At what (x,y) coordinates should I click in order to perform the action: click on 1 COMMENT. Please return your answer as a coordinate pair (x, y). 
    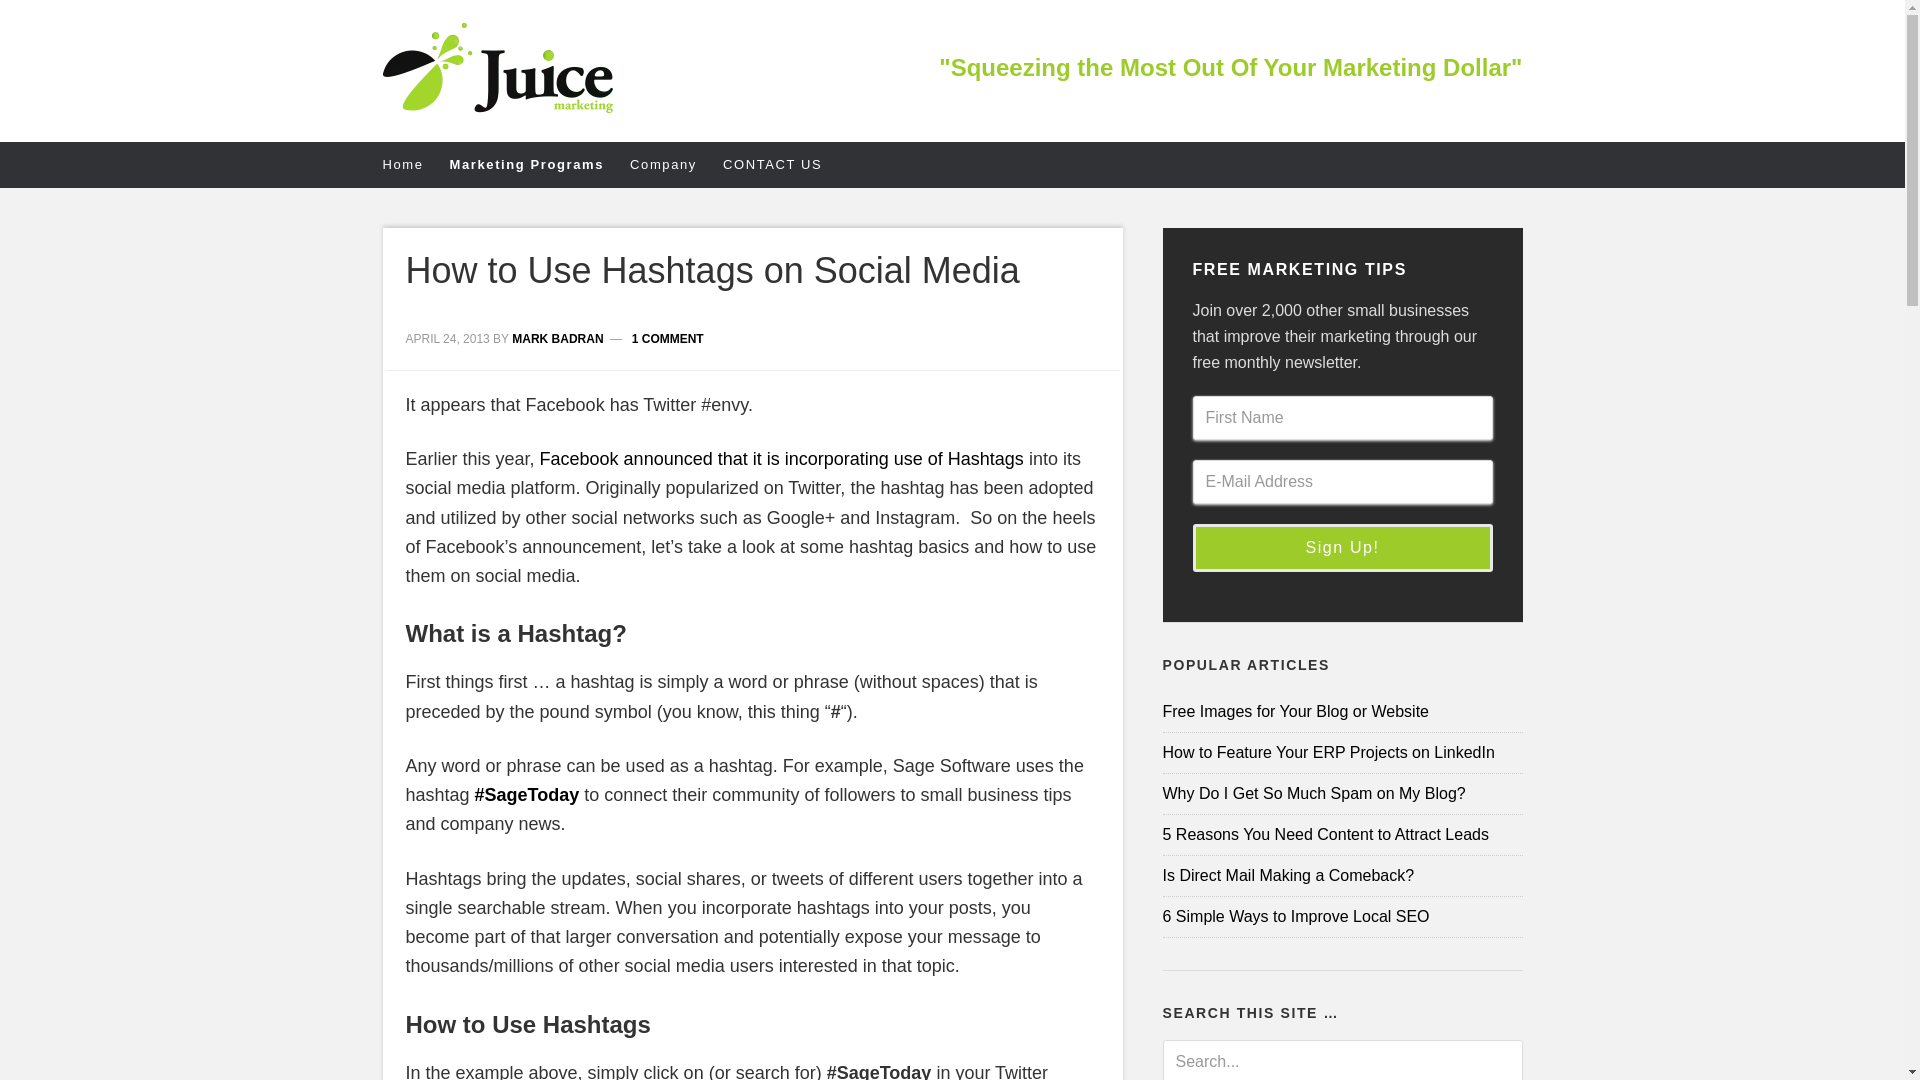
    Looking at the image, I should click on (668, 338).